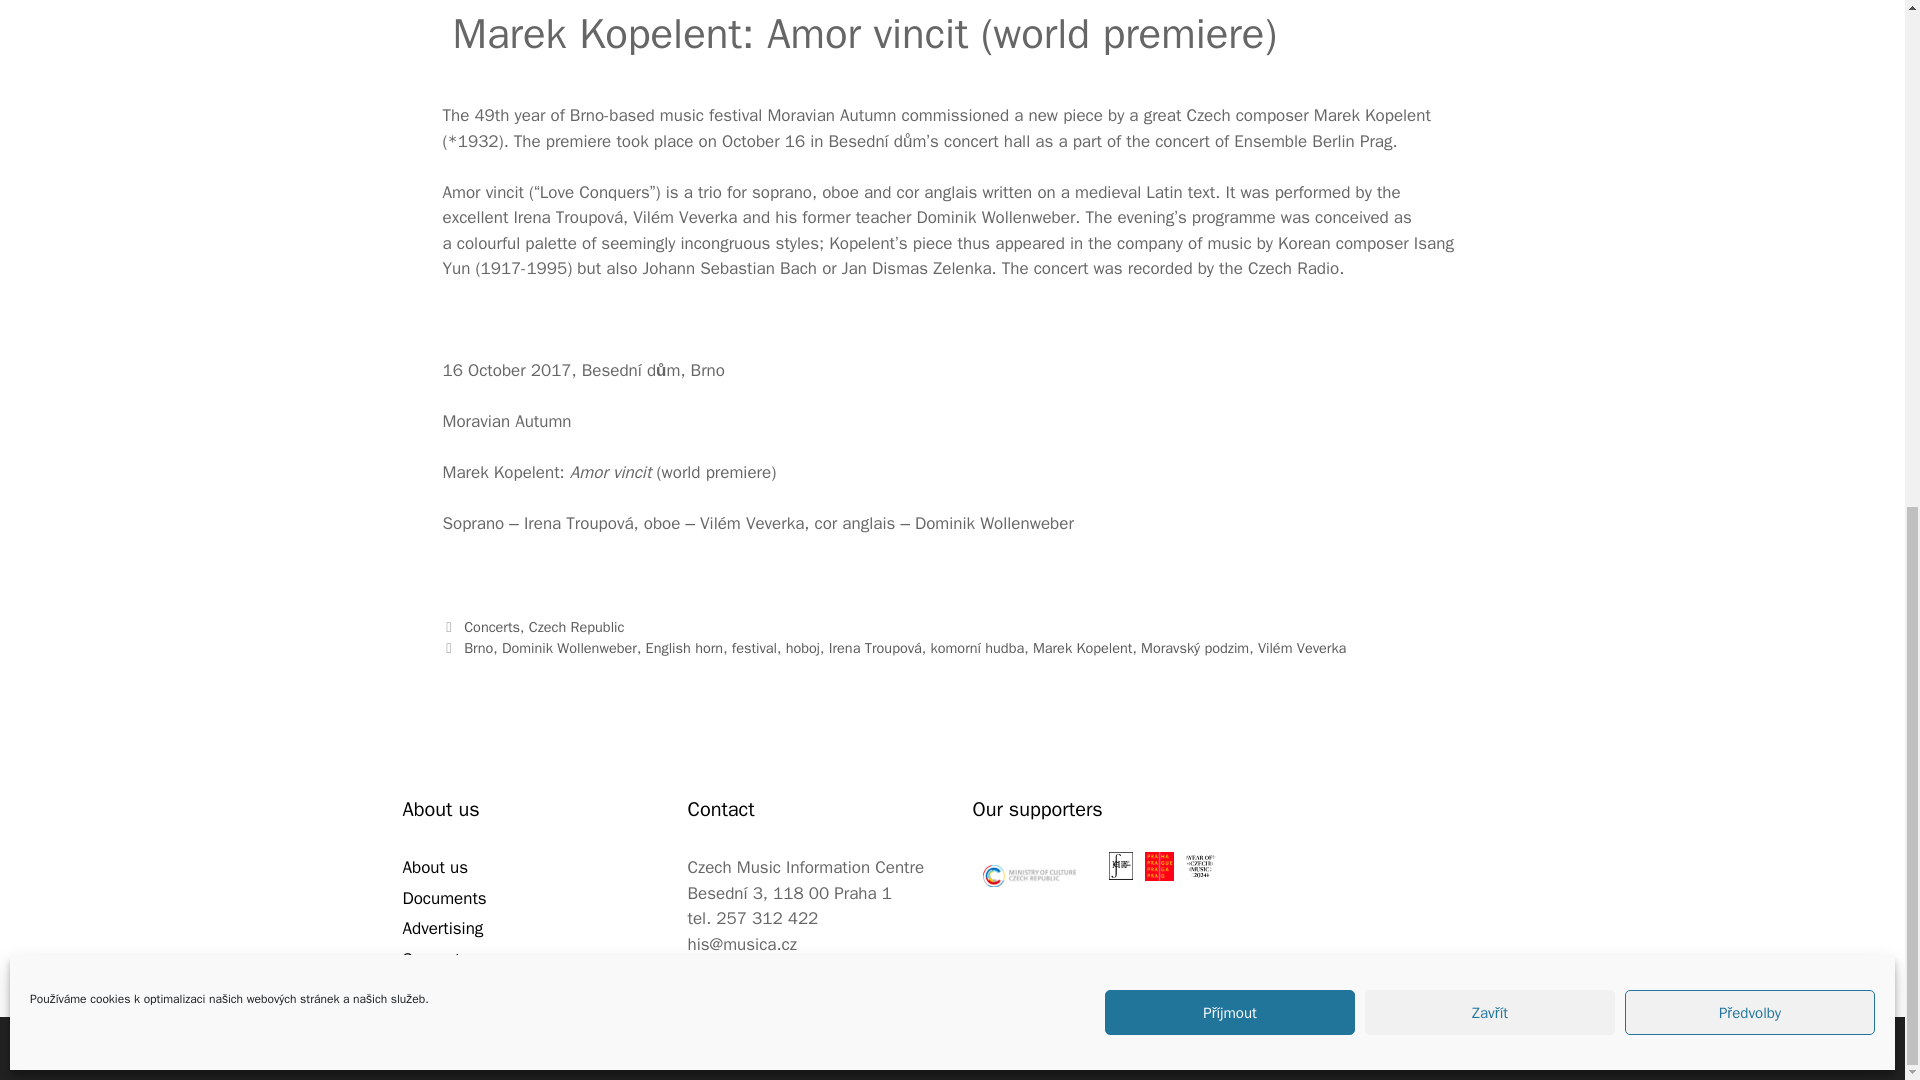 The image size is (1920, 1080). Describe the element at coordinates (478, 648) in the screenshot. I see `Brno` at that location.